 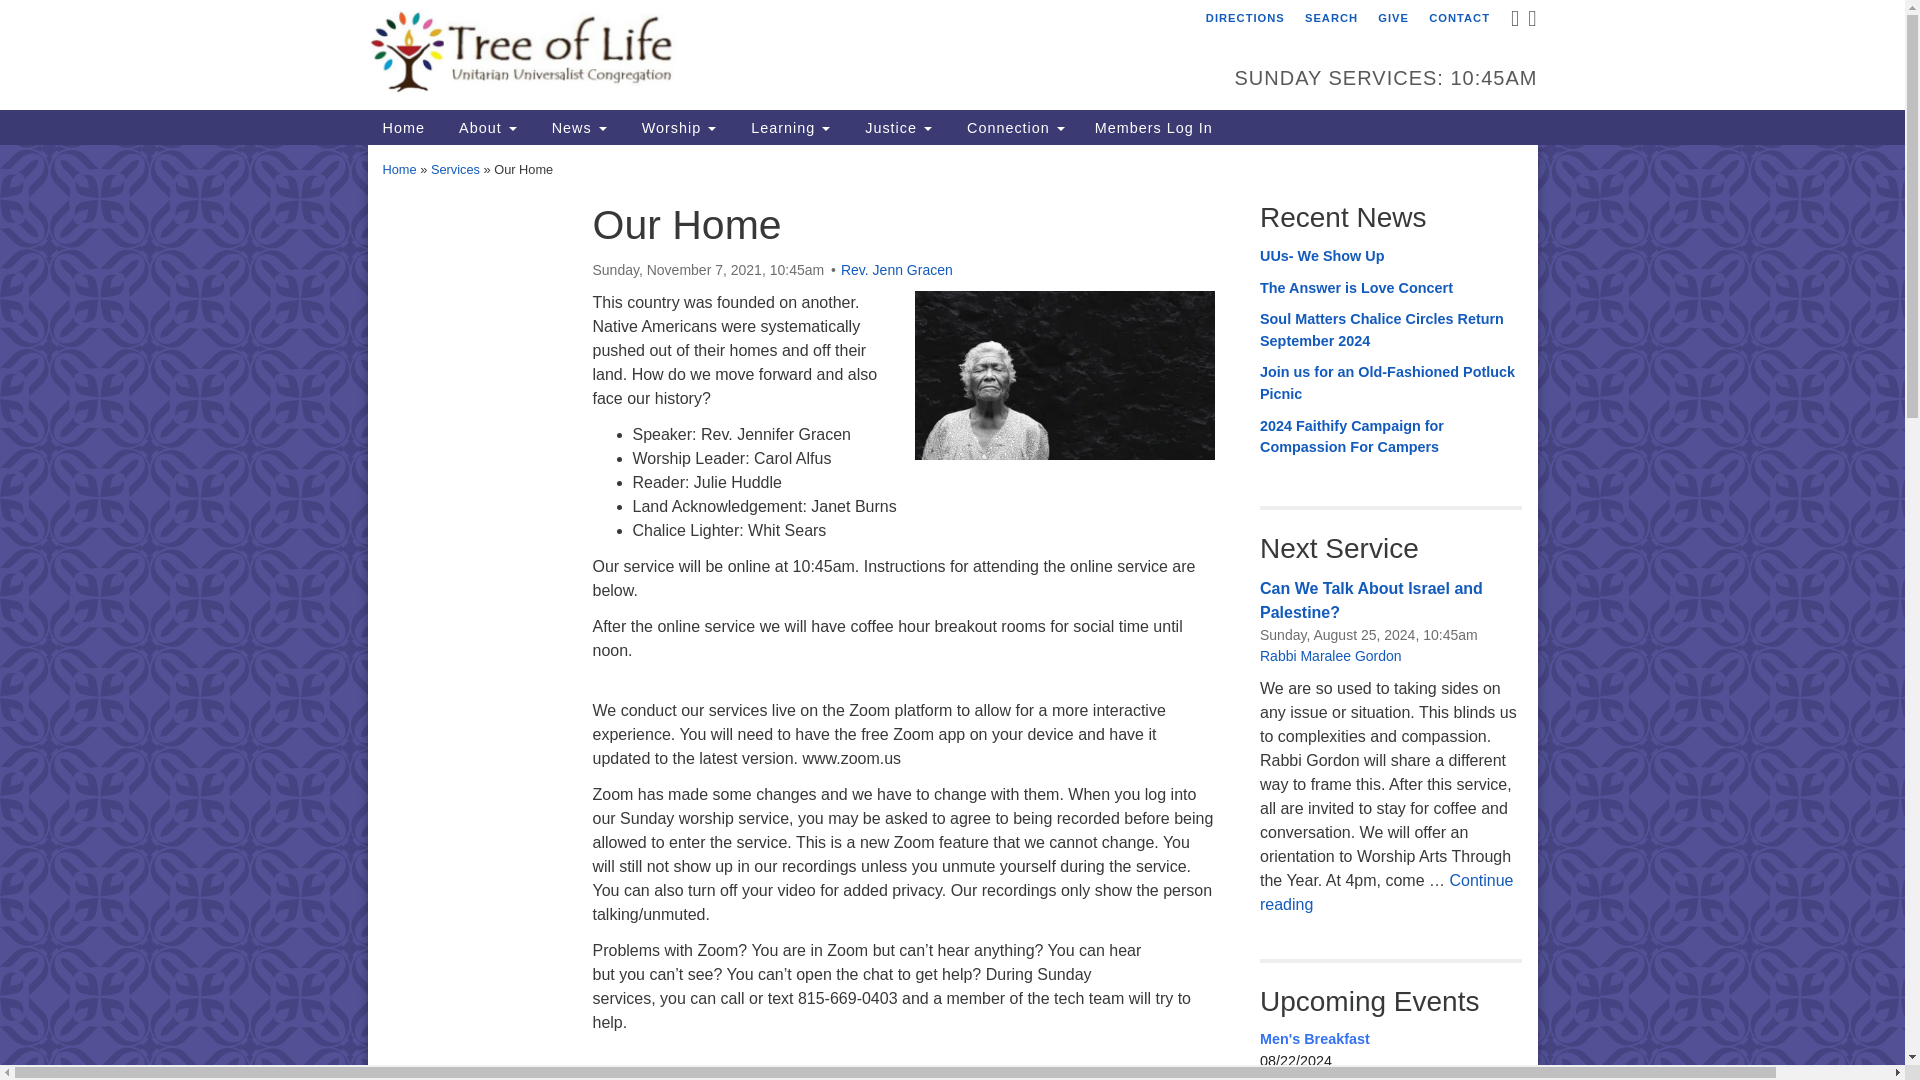 I want to click on DIRECTIONS, so click(x=1245, y=18).